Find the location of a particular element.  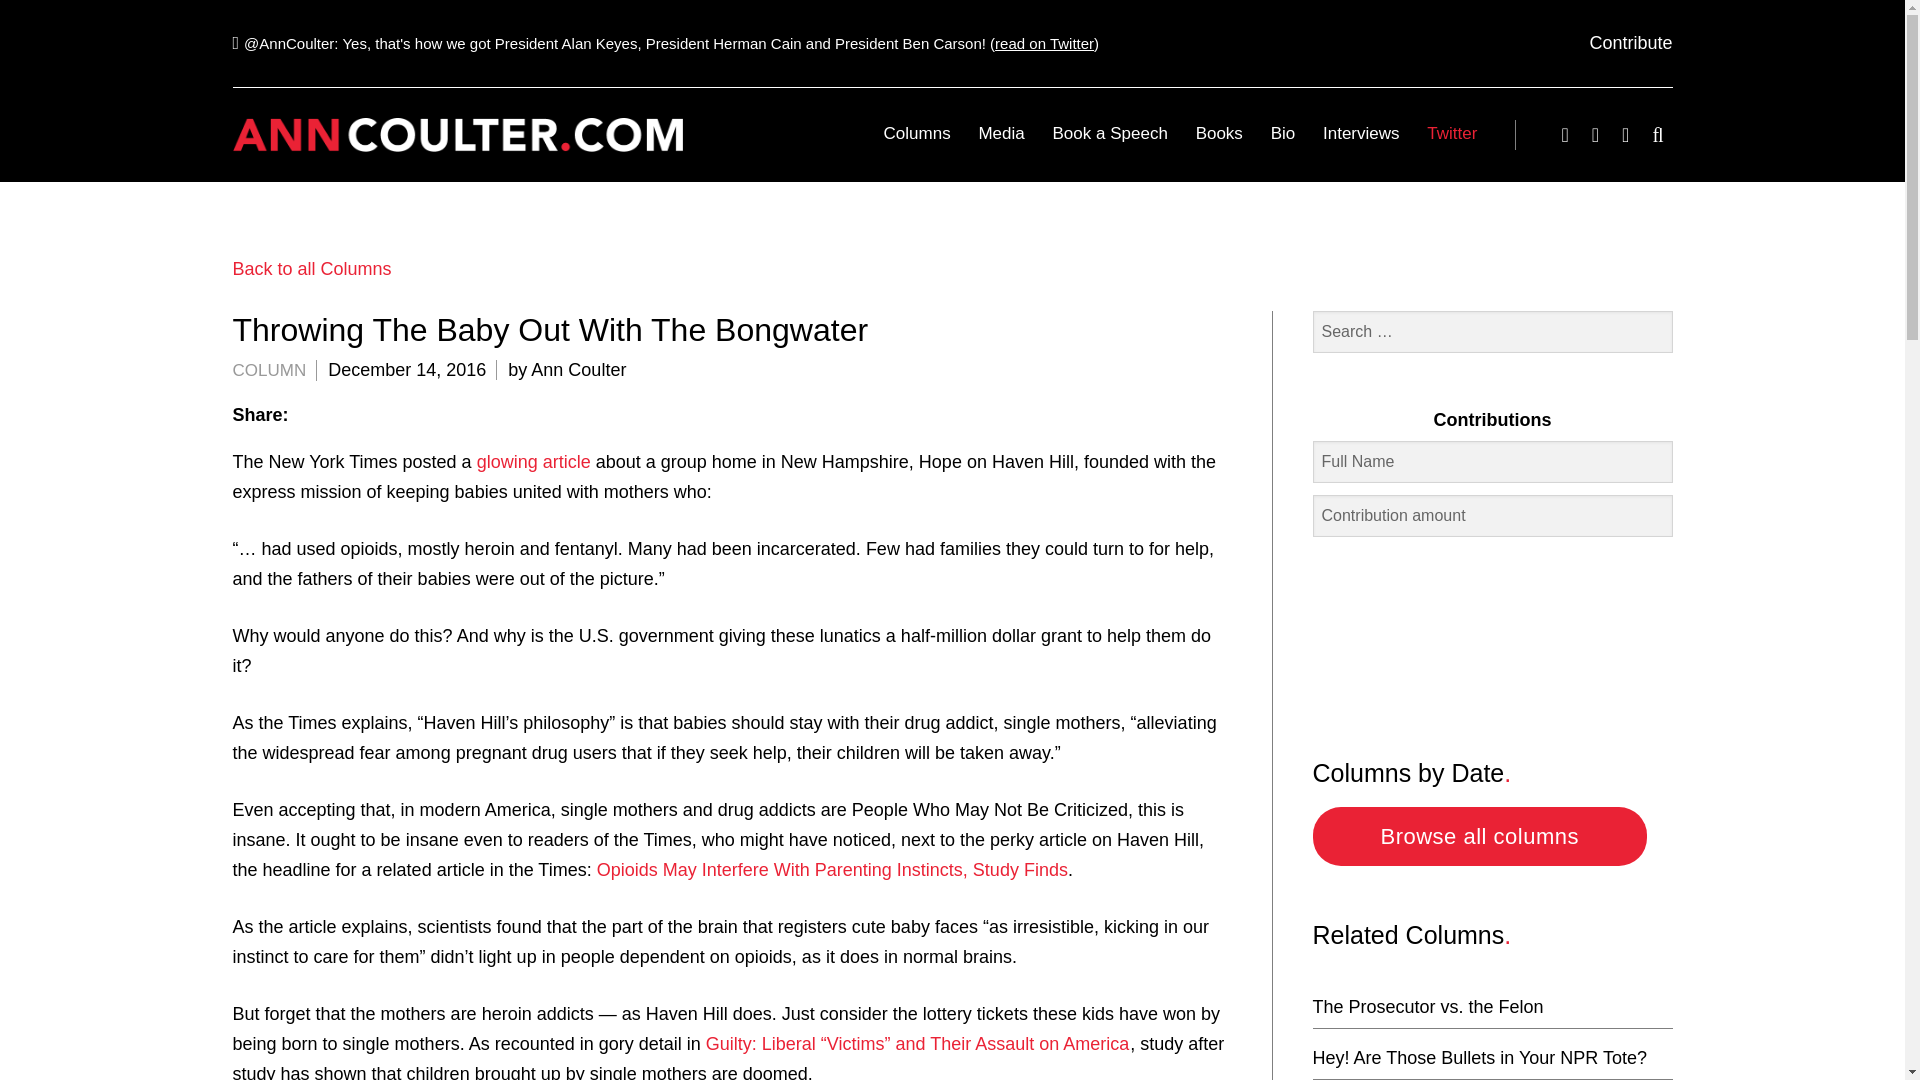

Book a Speech is located at coordinates (1110, 133).